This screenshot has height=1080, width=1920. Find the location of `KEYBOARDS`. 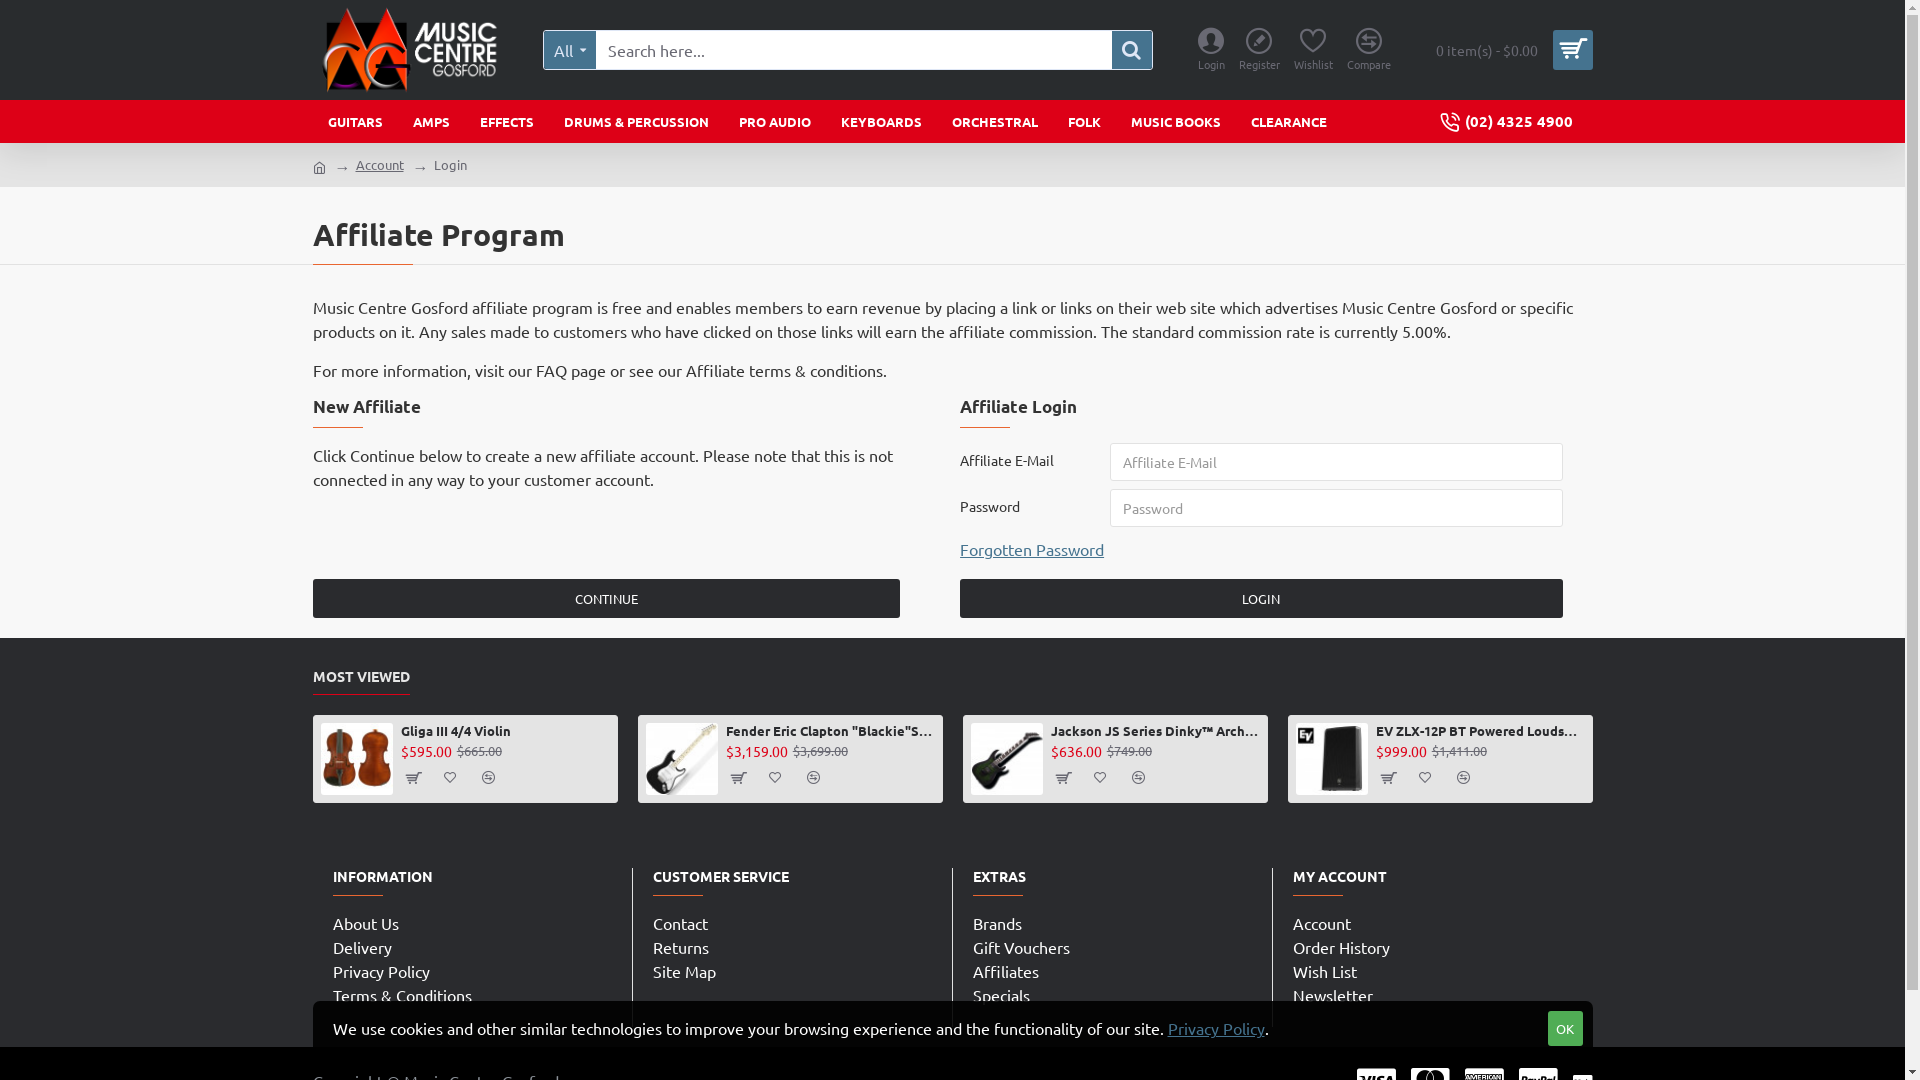

KEYBOARDS is located at coordinates (882, 122).